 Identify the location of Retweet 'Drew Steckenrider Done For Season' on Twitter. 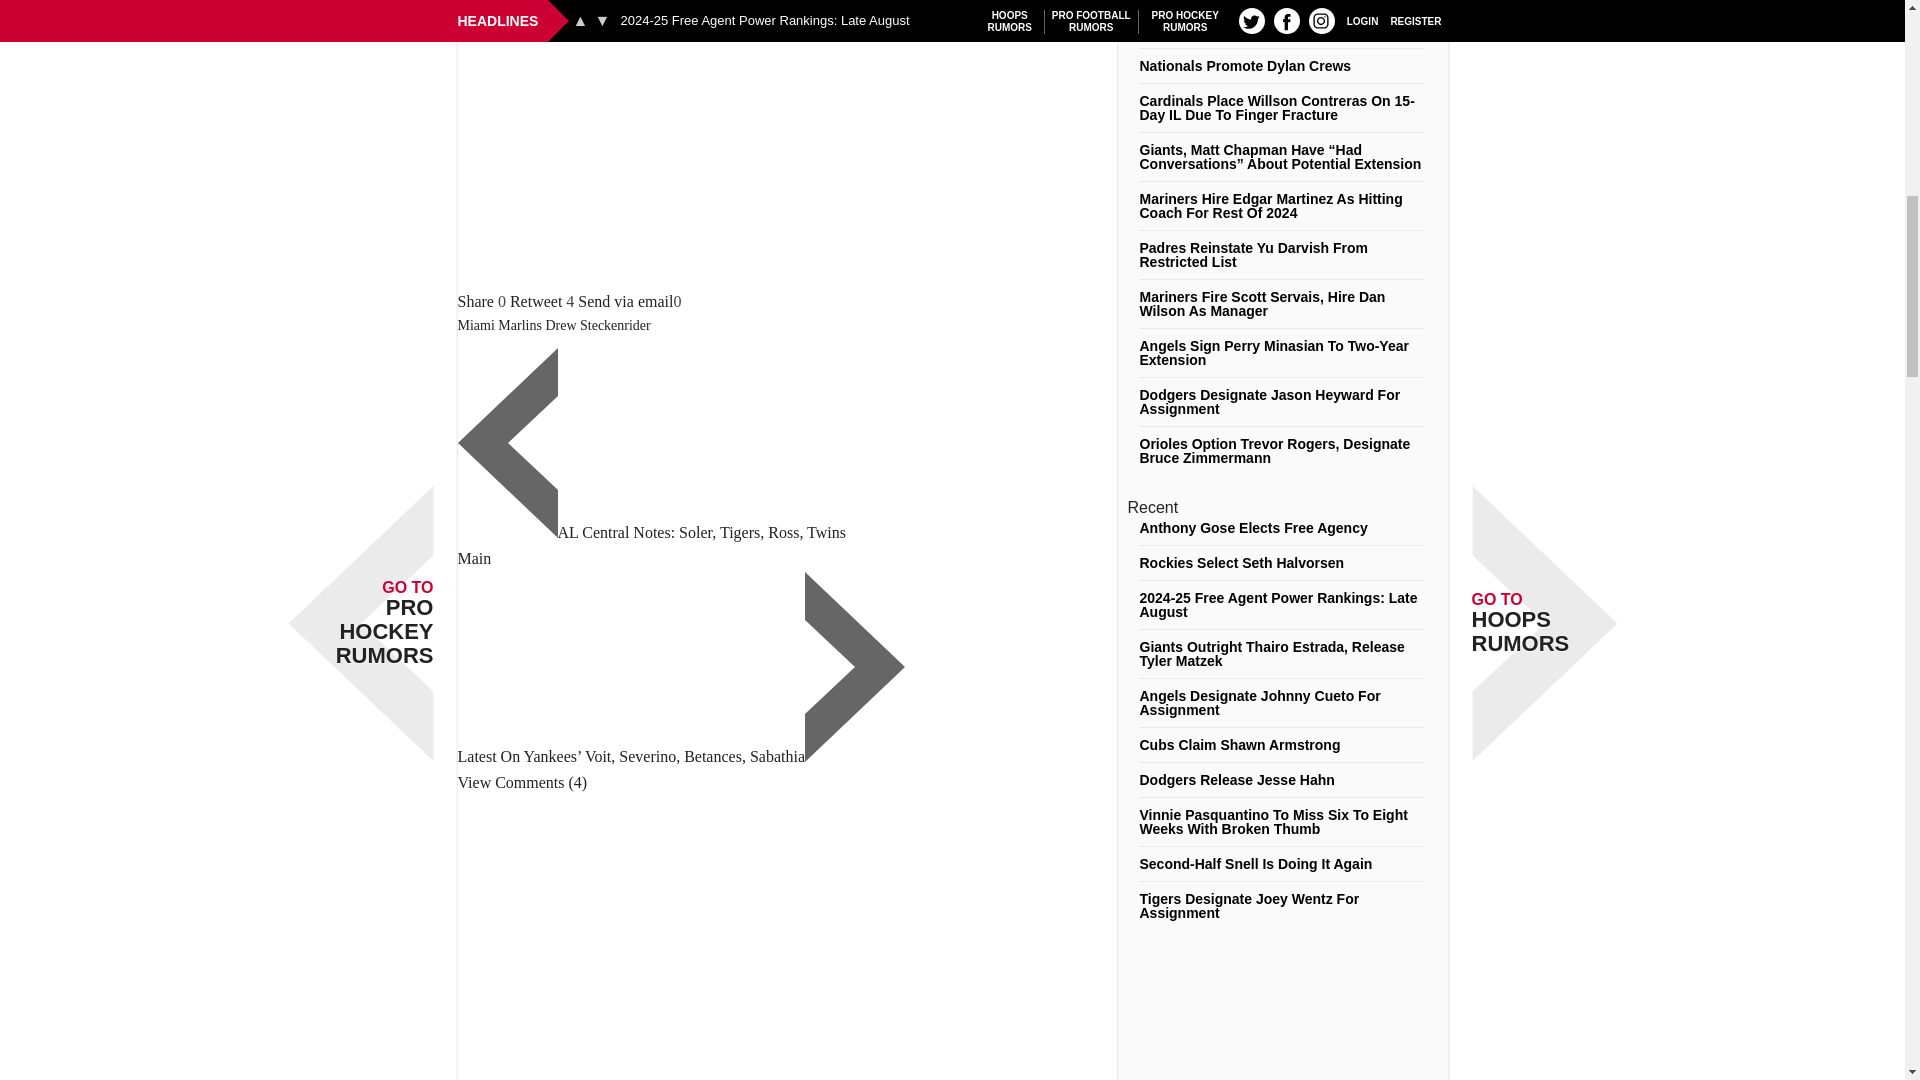
(536, 300).